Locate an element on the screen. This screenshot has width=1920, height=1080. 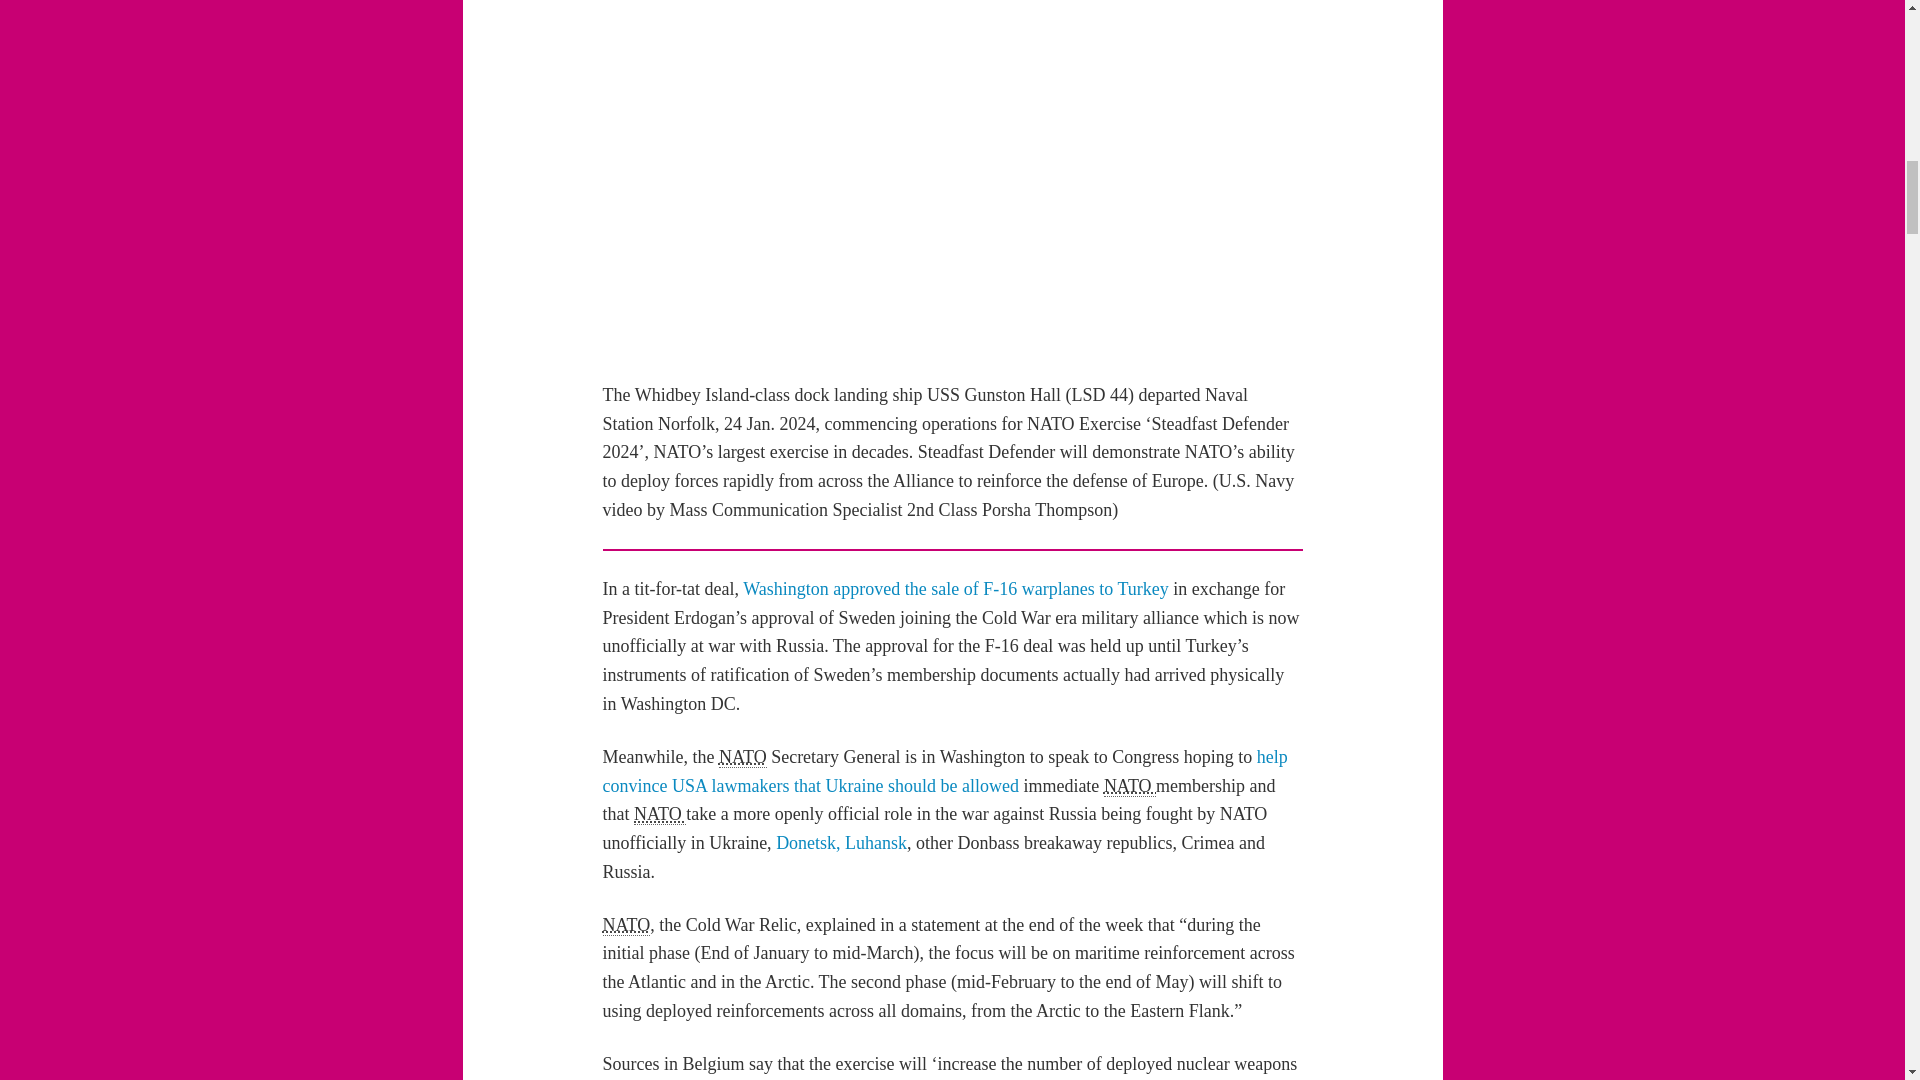
help convince USA lawmakers that Ukraine should be allowed is located at coordinates (944, 771).